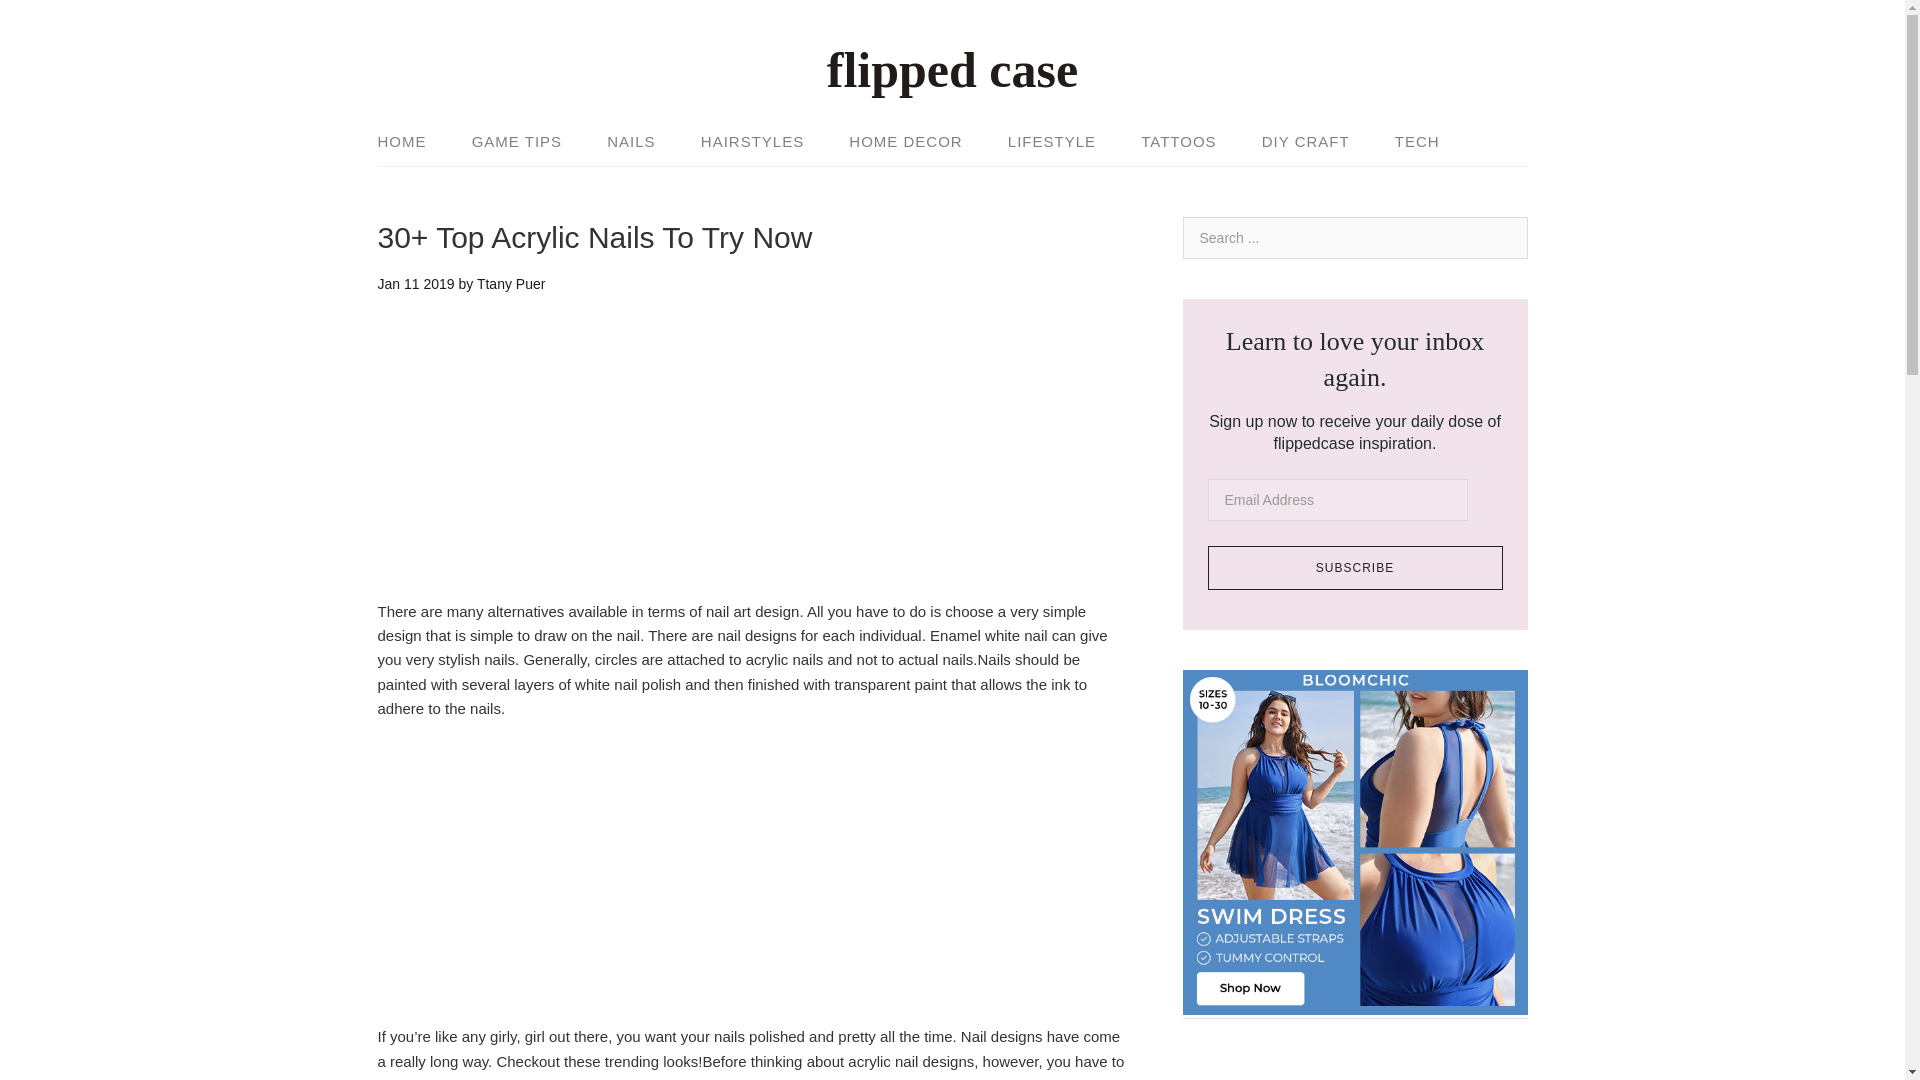 The height and width of the screenshot is (1080, 1920). Describe the element at coordinates (1354, 238) in the screenshot. I see `Search for:` at that location.